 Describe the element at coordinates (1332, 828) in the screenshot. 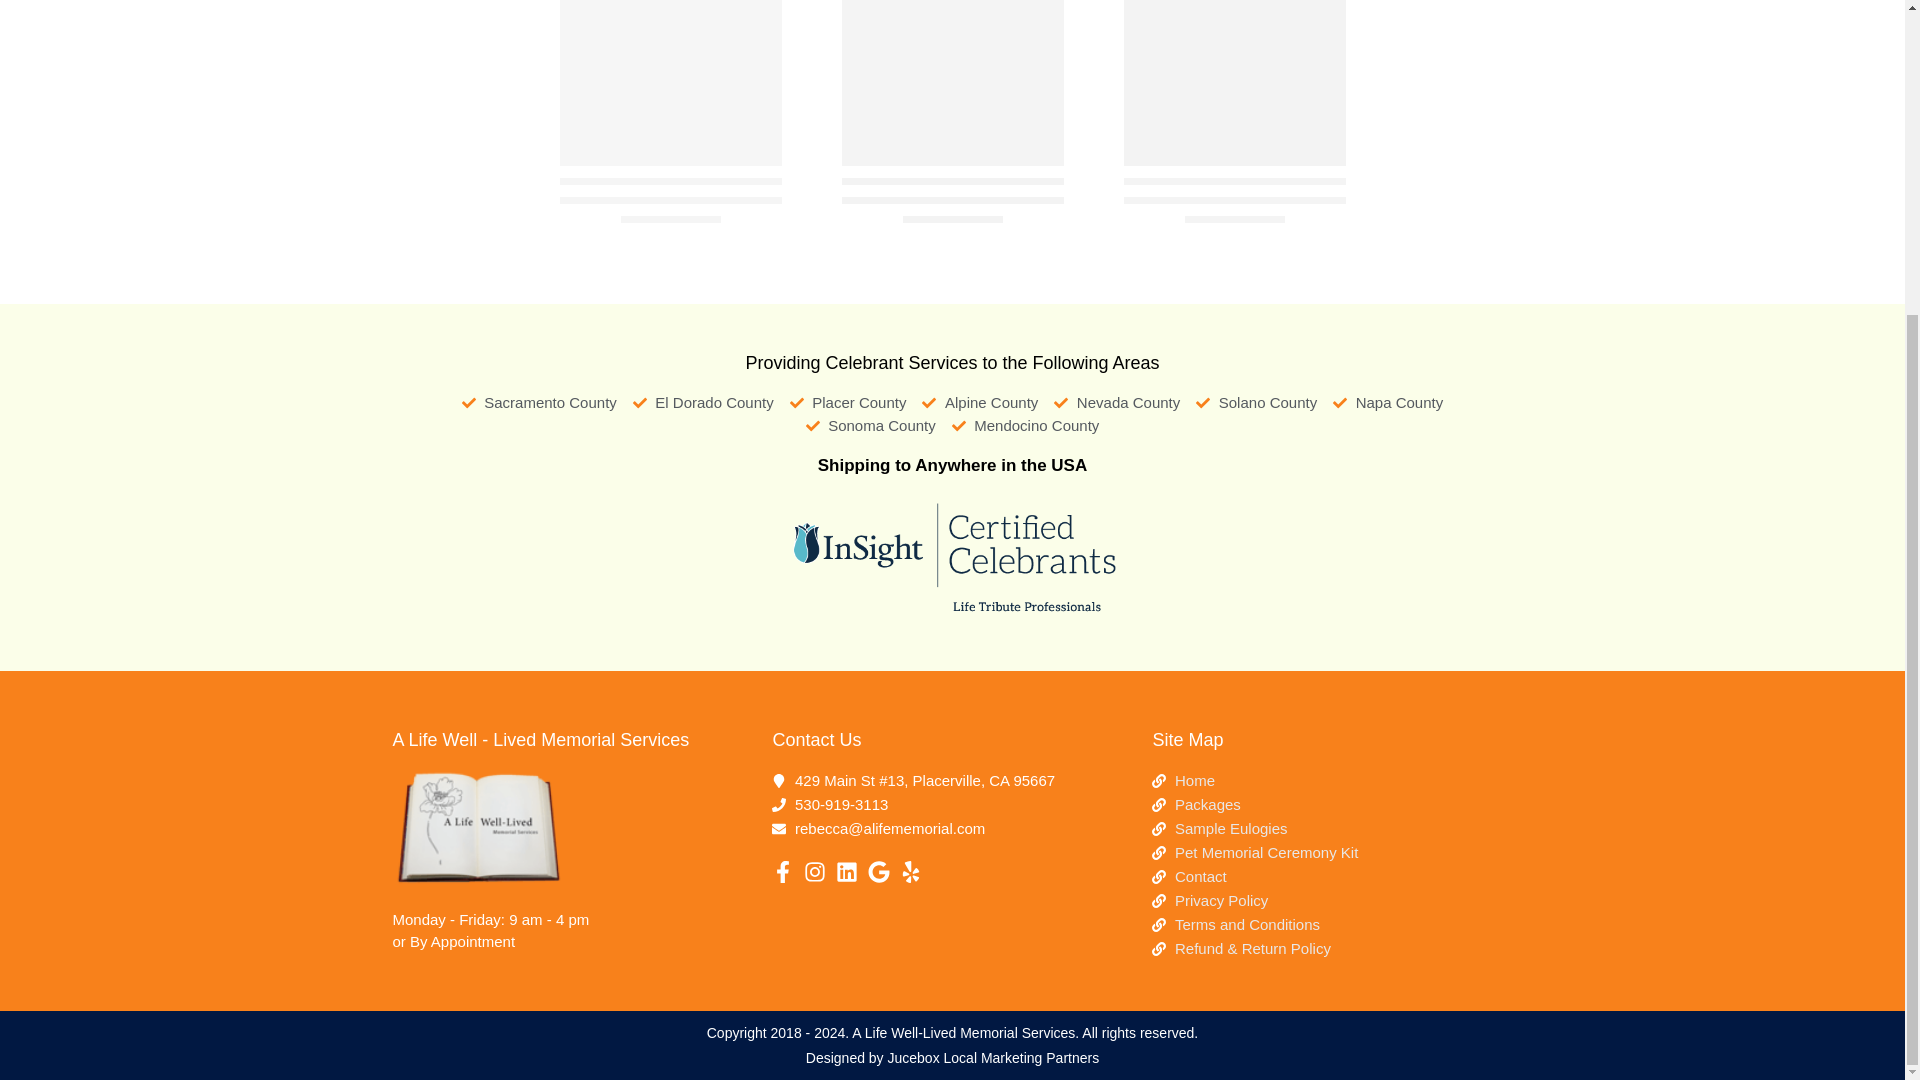

I see `Sample Eulogies` at that location.